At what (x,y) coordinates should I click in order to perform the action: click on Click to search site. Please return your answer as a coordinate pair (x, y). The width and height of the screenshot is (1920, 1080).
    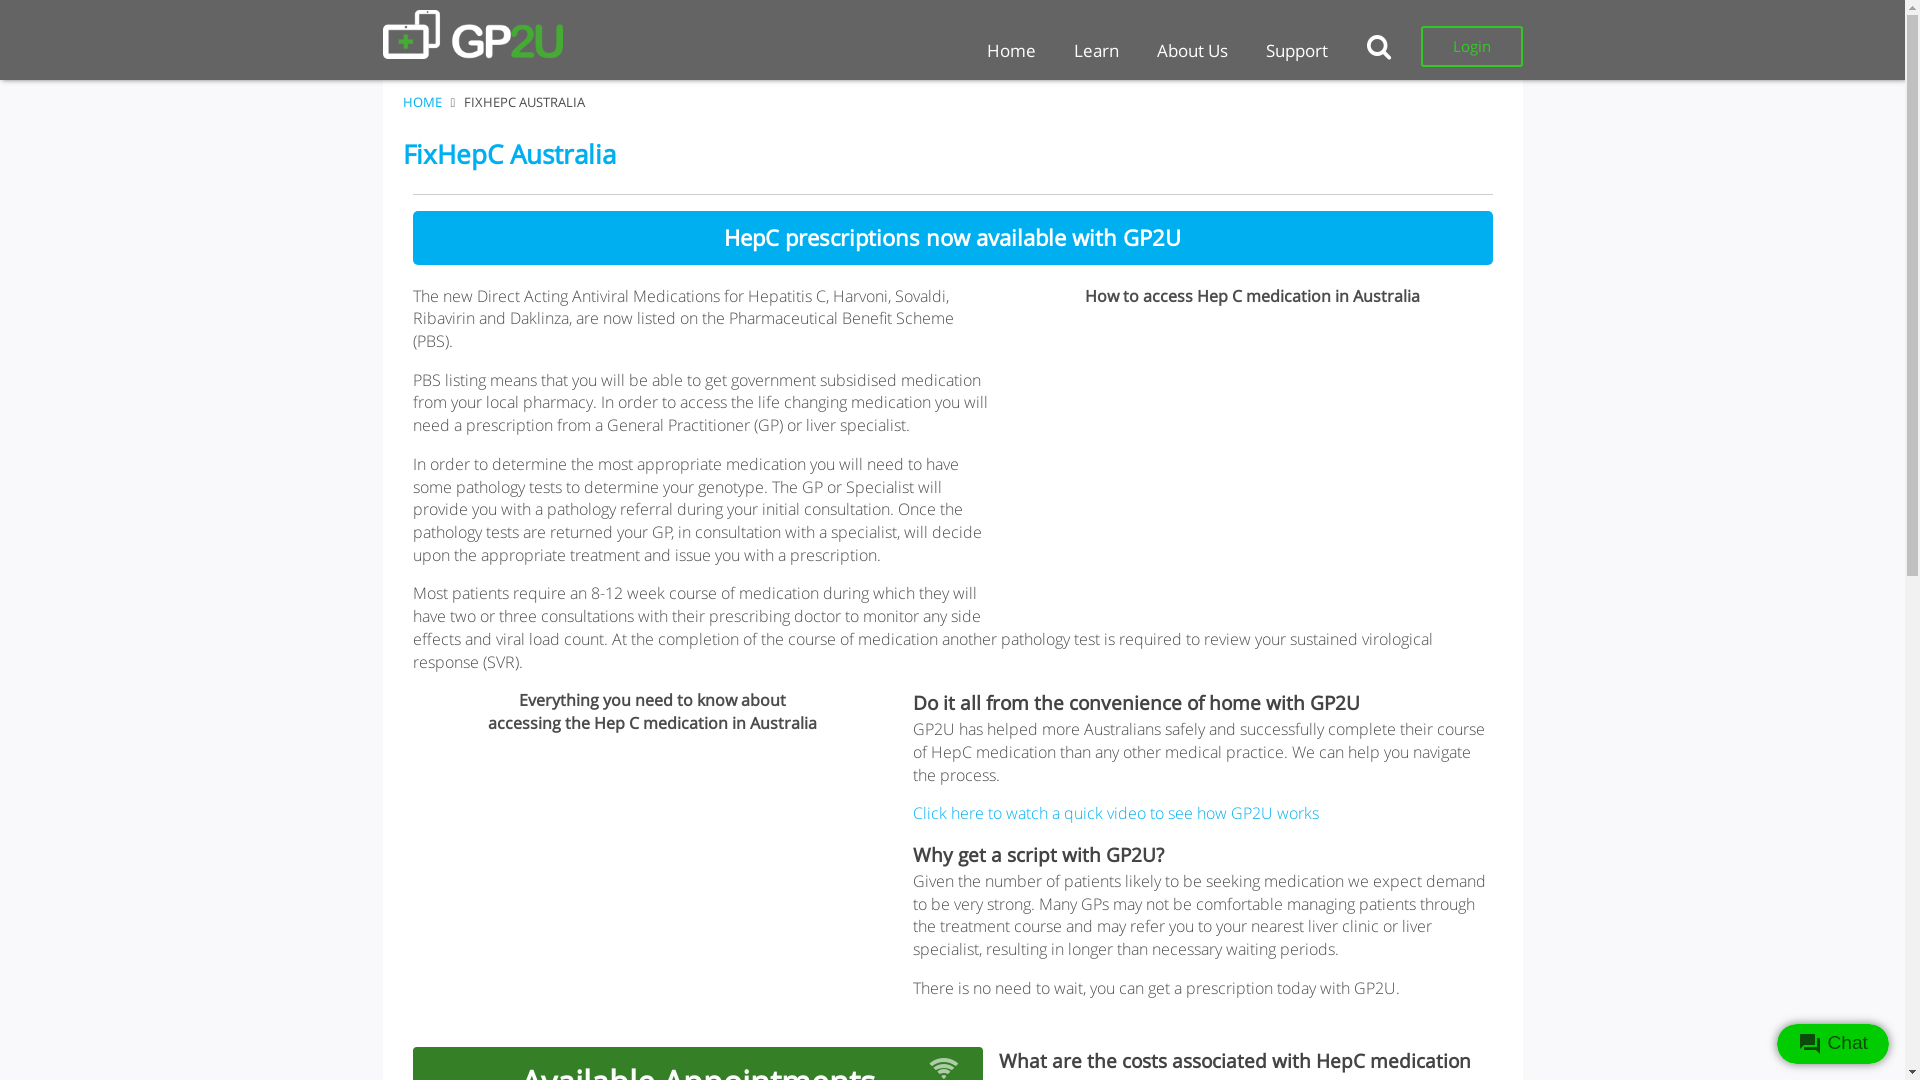
    Looking at the image, I should click on (1383, 46).